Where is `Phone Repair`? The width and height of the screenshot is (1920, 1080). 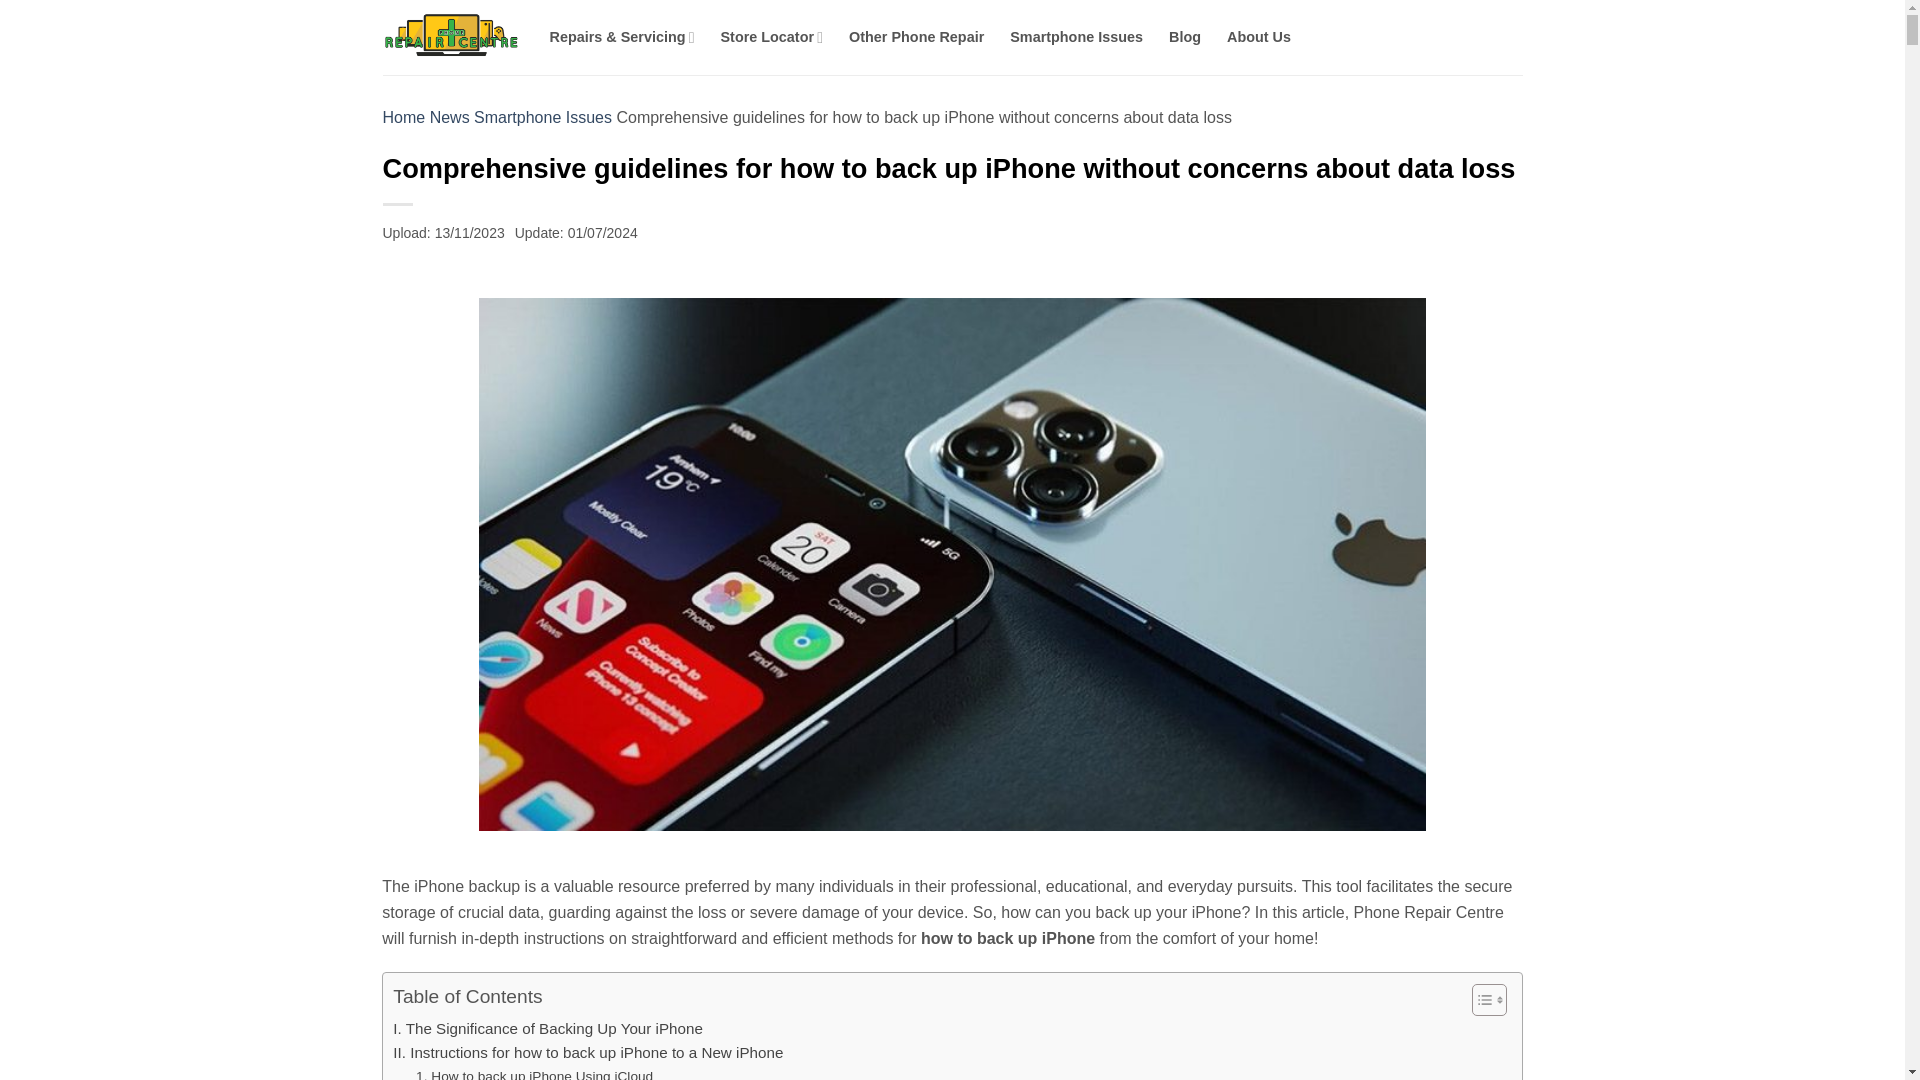 Phone Repair is located at coordinates (450, 36).